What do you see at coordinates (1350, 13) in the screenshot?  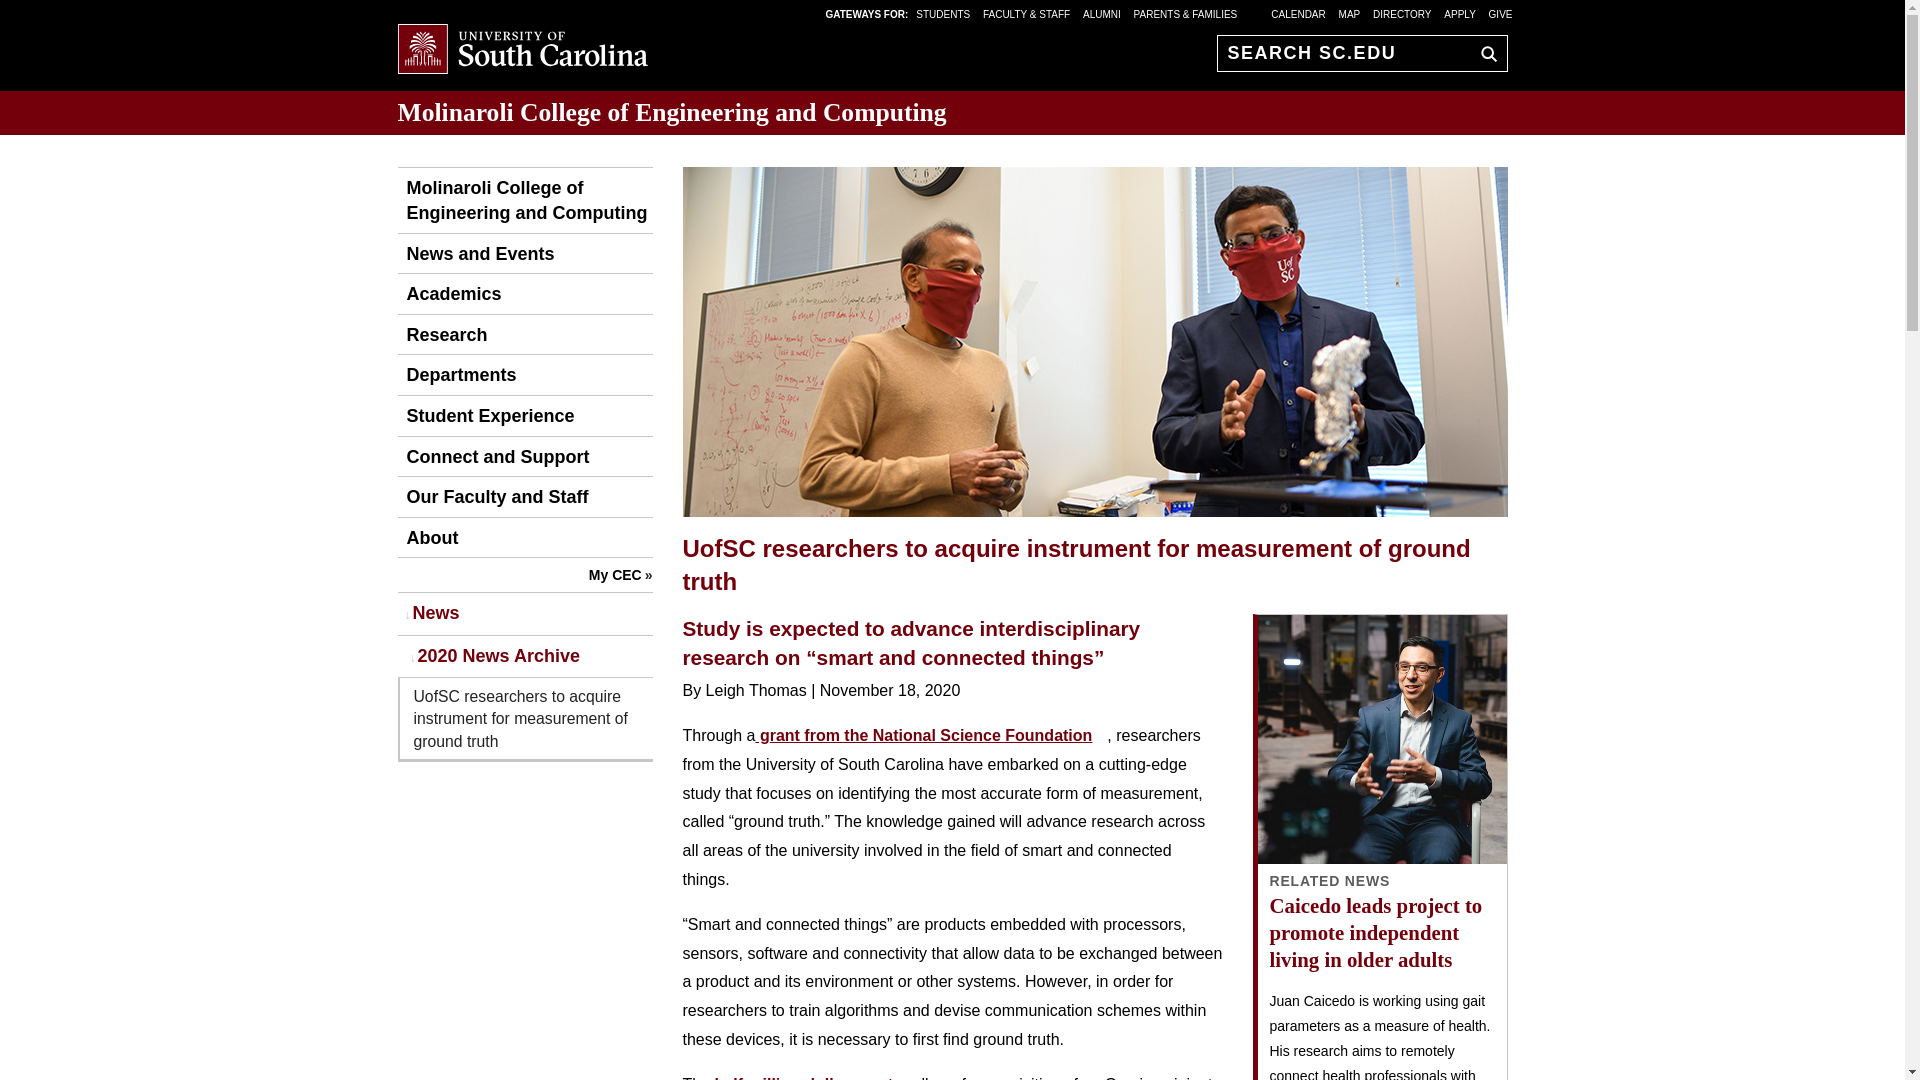 I see `MAP` at bounding box center [1350, 13].